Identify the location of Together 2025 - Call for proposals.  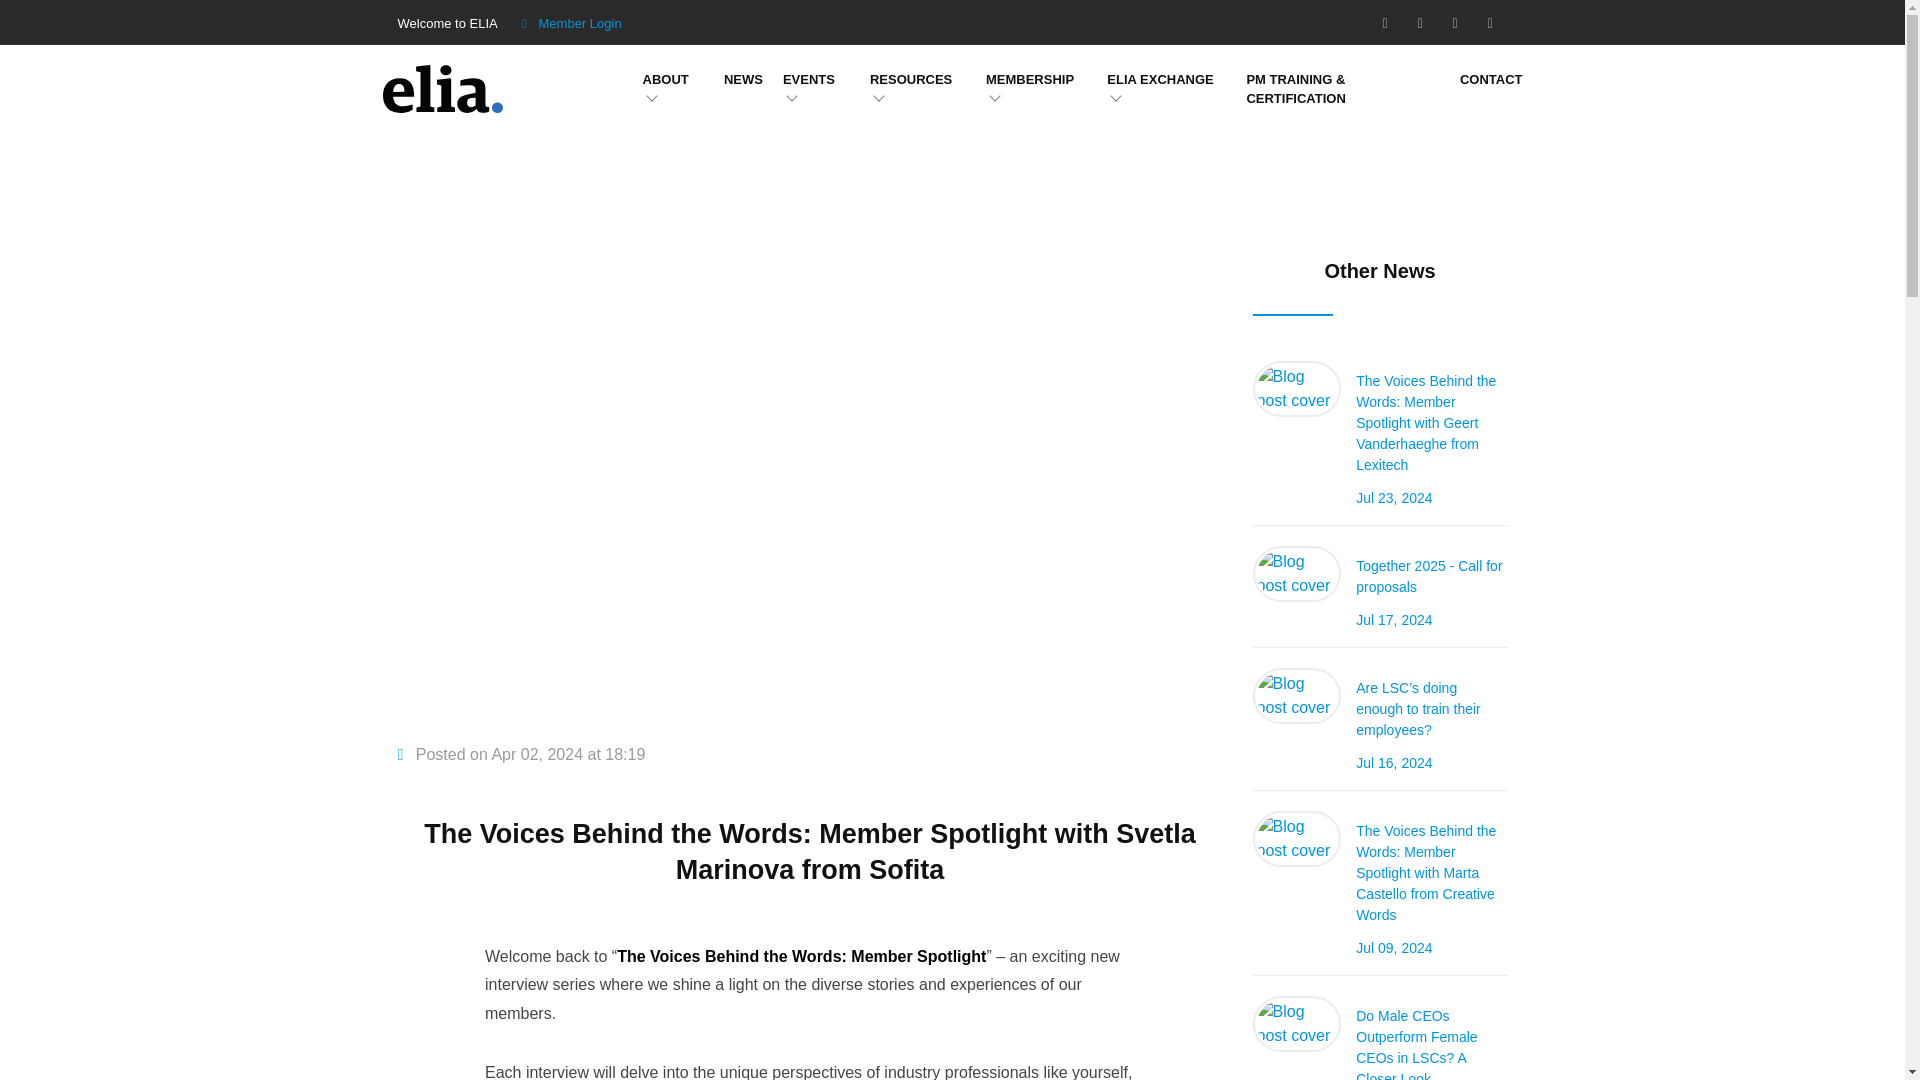
(1431, 577).